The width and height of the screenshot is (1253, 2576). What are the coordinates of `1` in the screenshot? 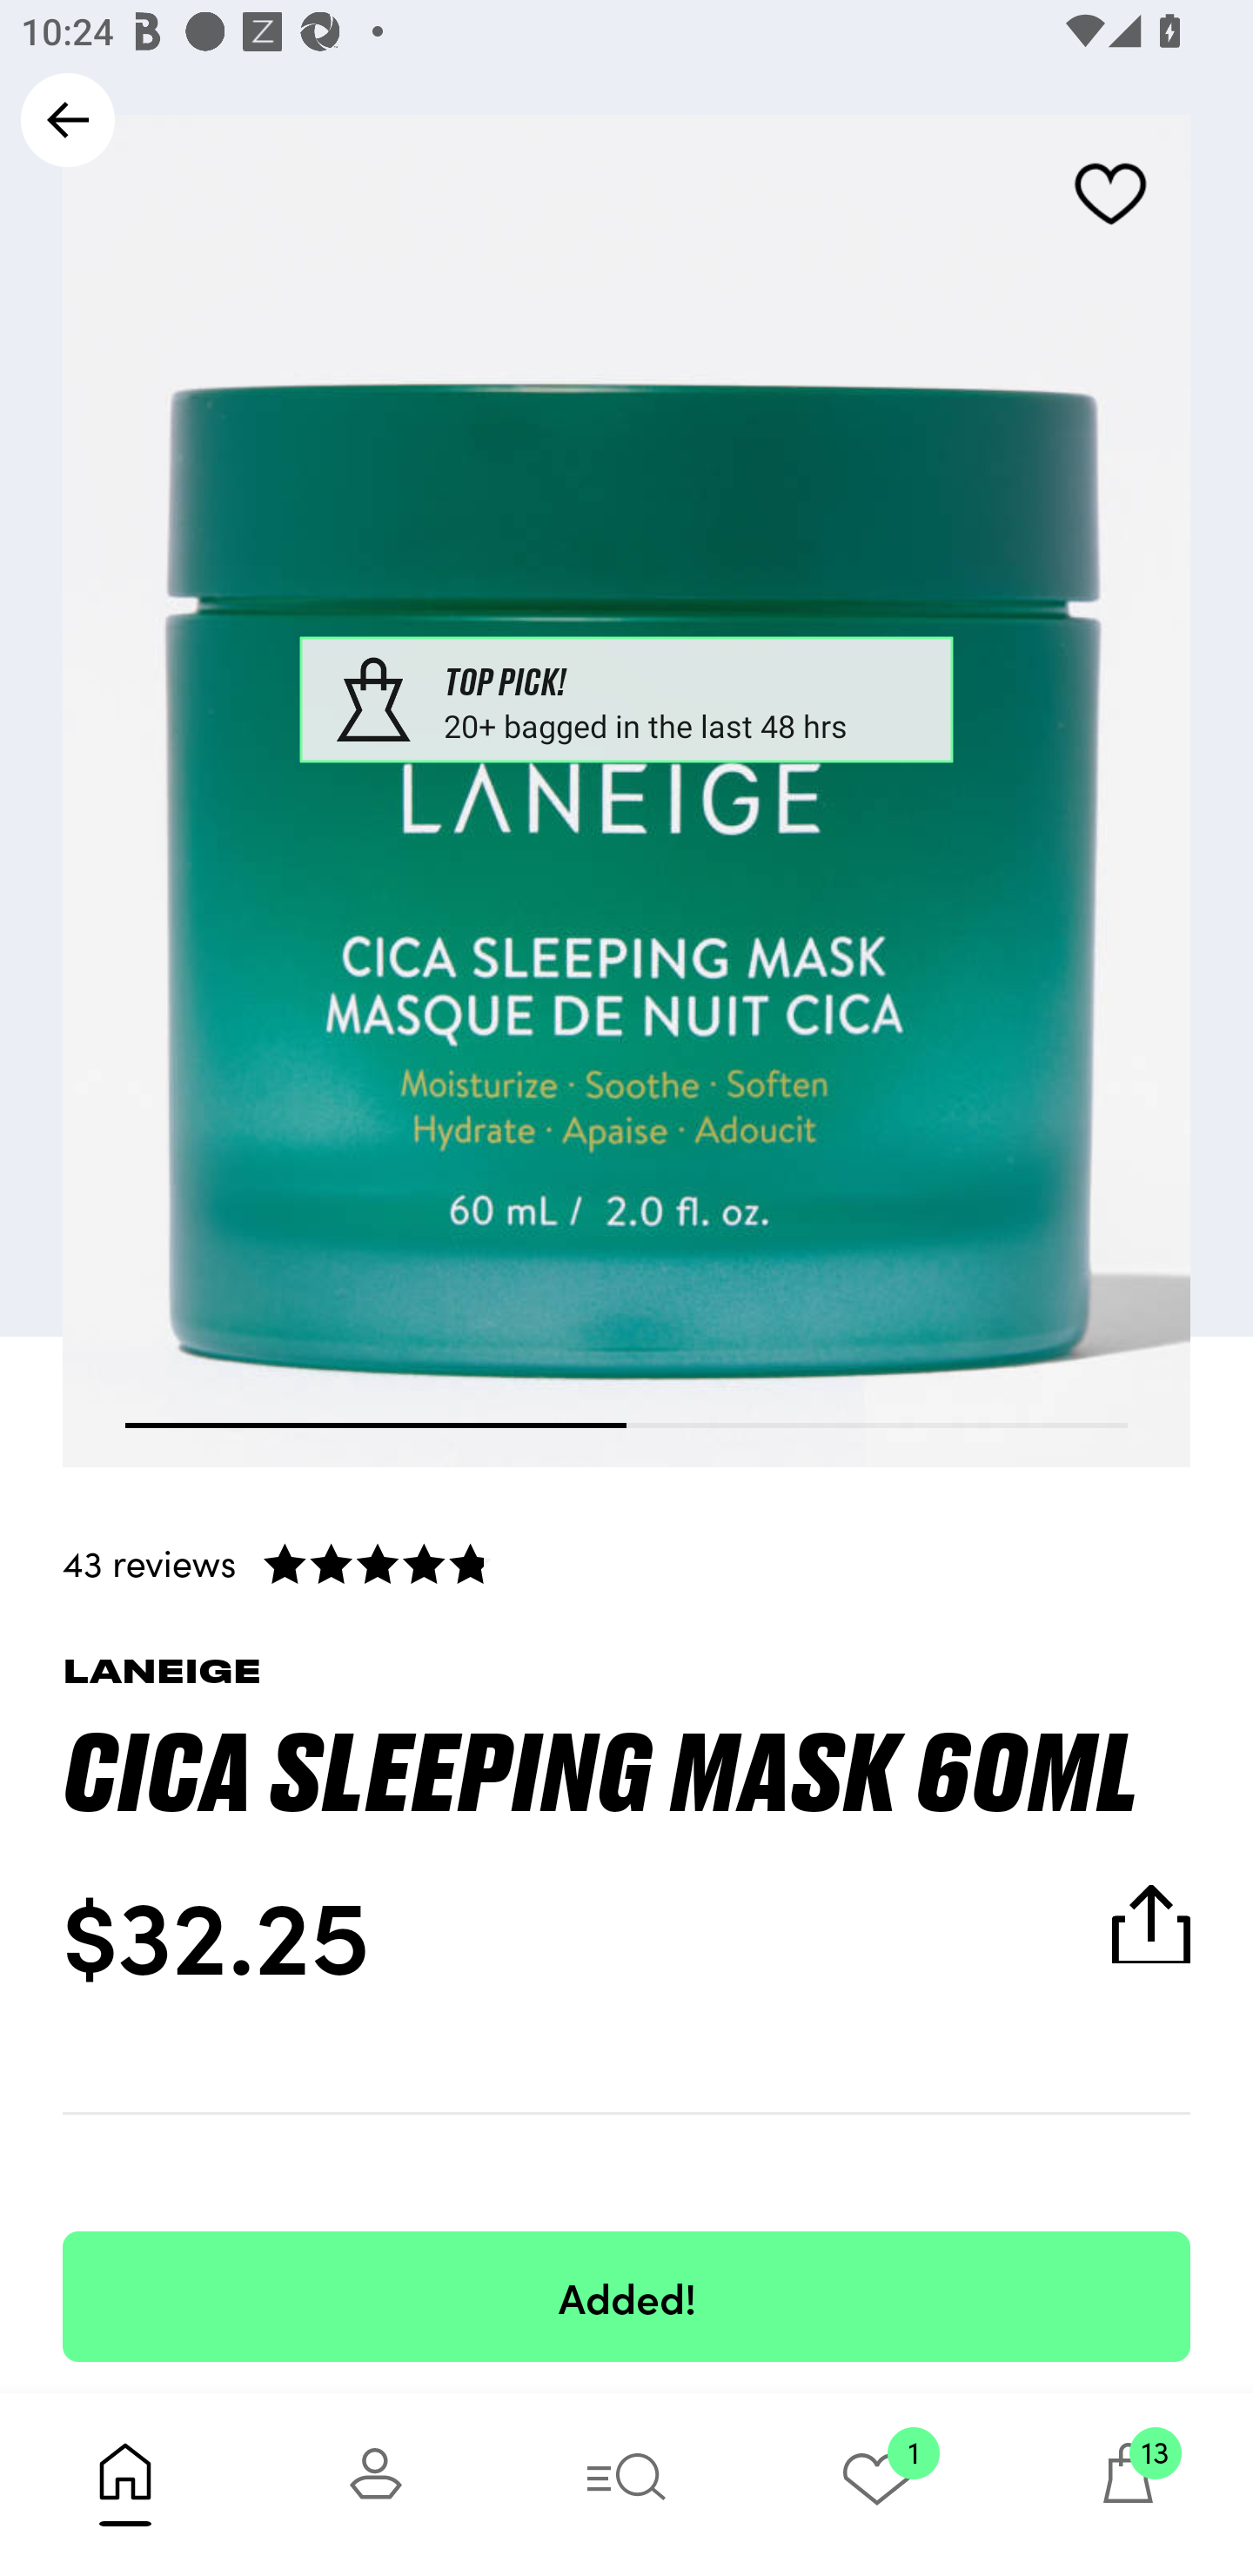 It's located at (877, 2484).